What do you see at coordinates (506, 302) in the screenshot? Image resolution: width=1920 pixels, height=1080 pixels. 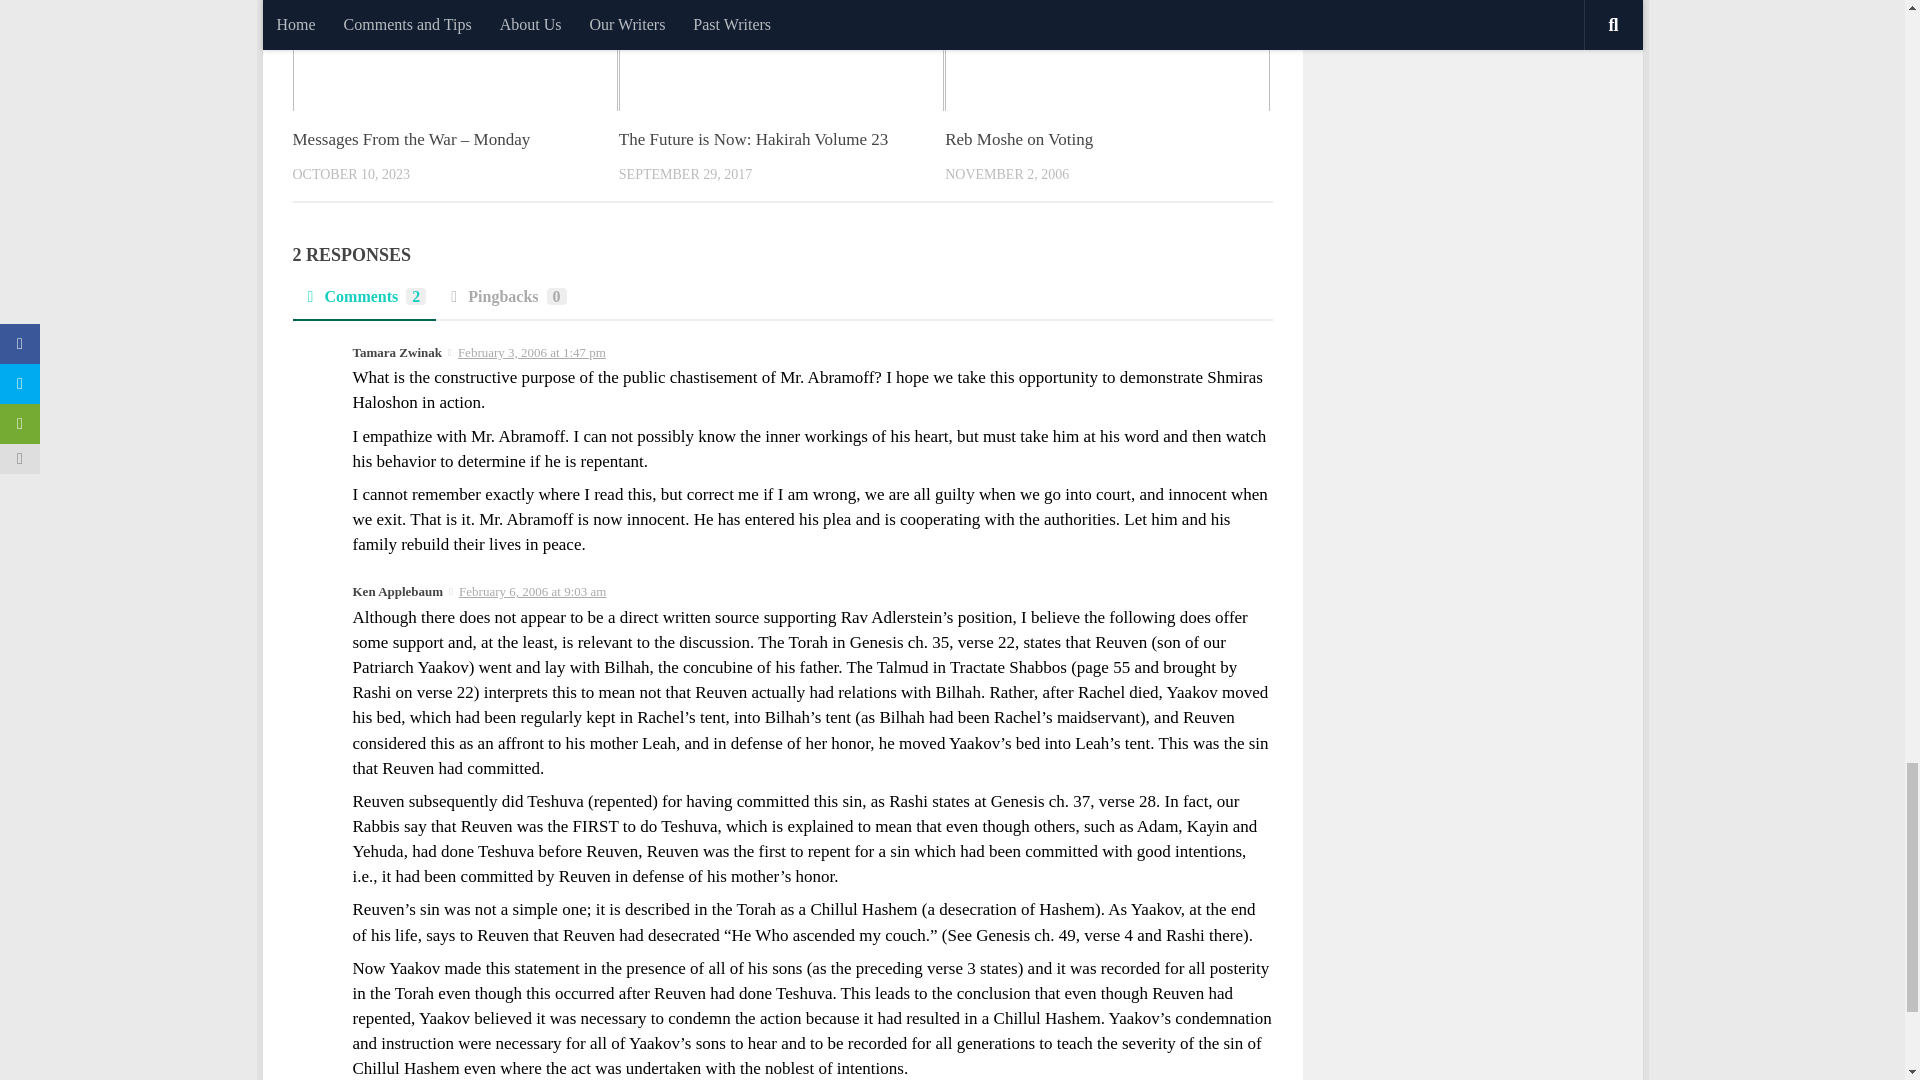 I see `Pingbacks0` at bounding box center [506, 302].